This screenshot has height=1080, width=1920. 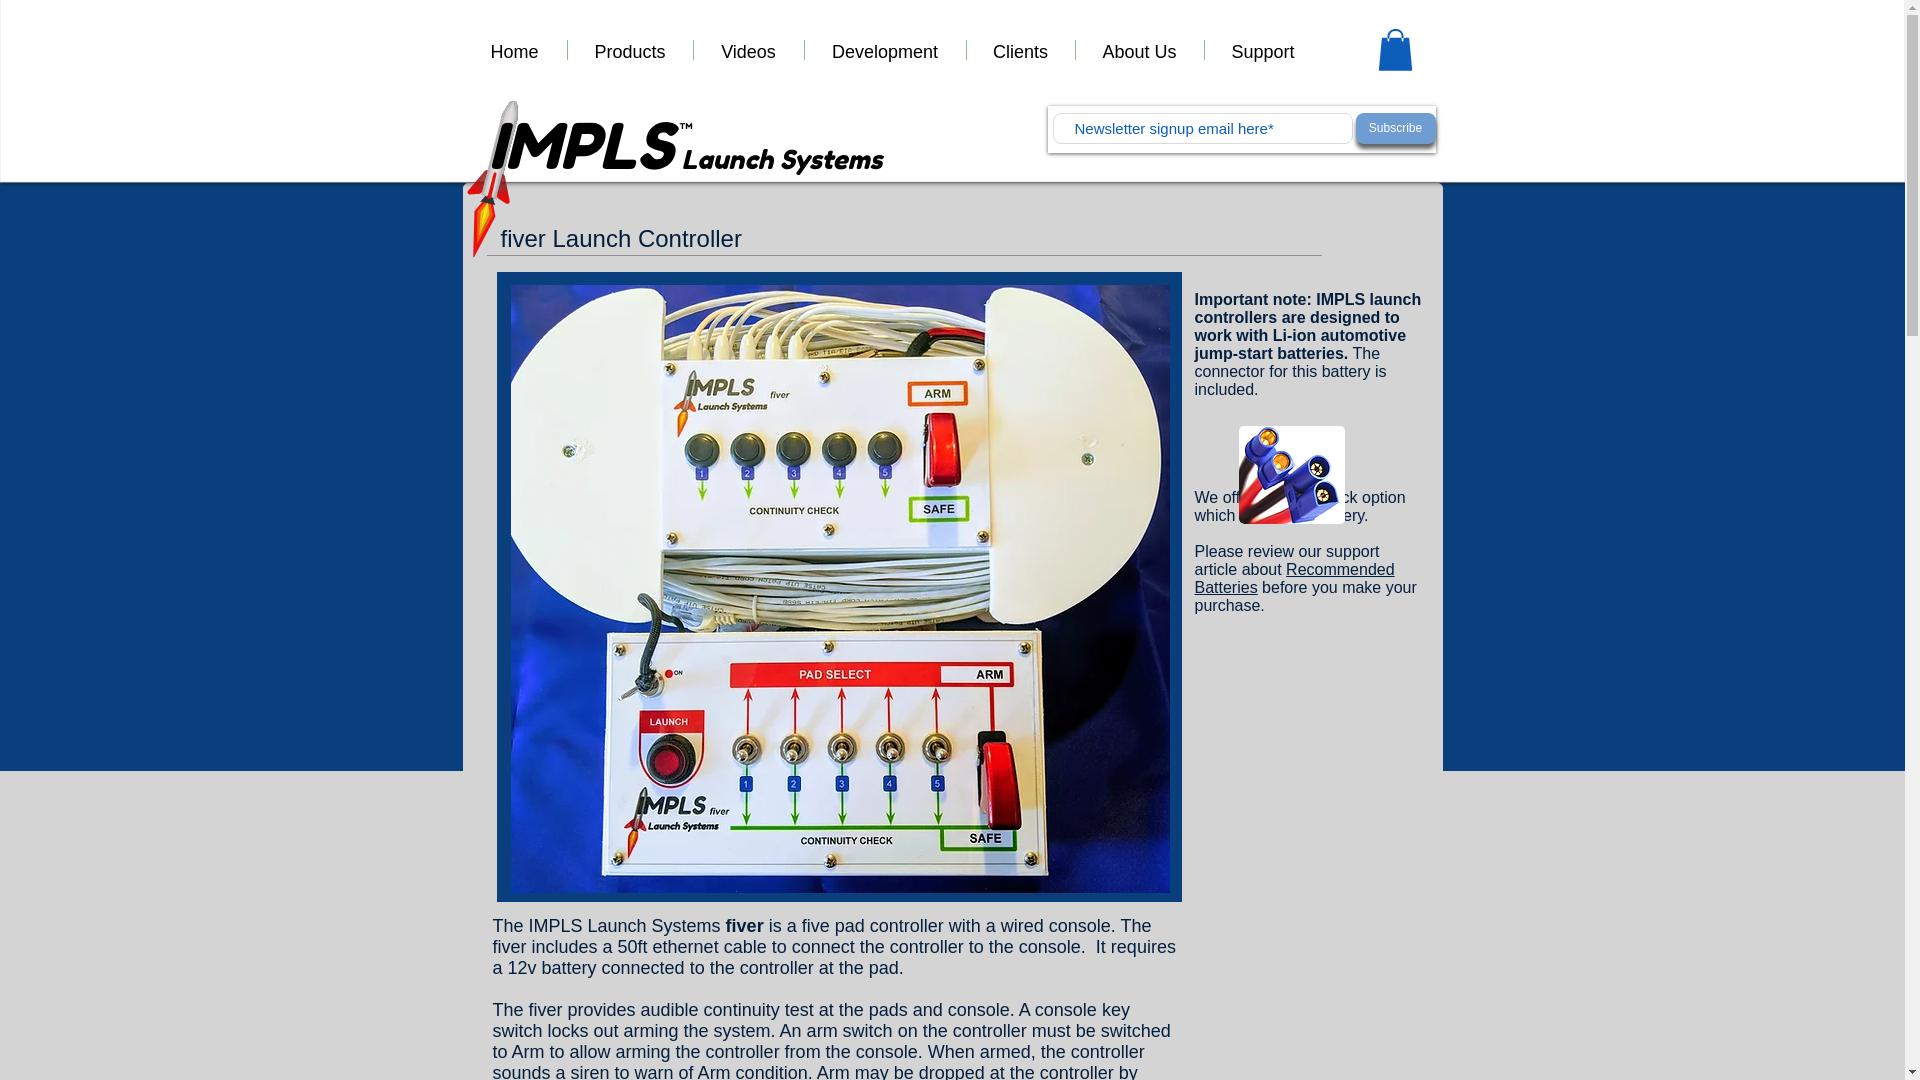 I want to click on Home, so click(x=514, y=50).